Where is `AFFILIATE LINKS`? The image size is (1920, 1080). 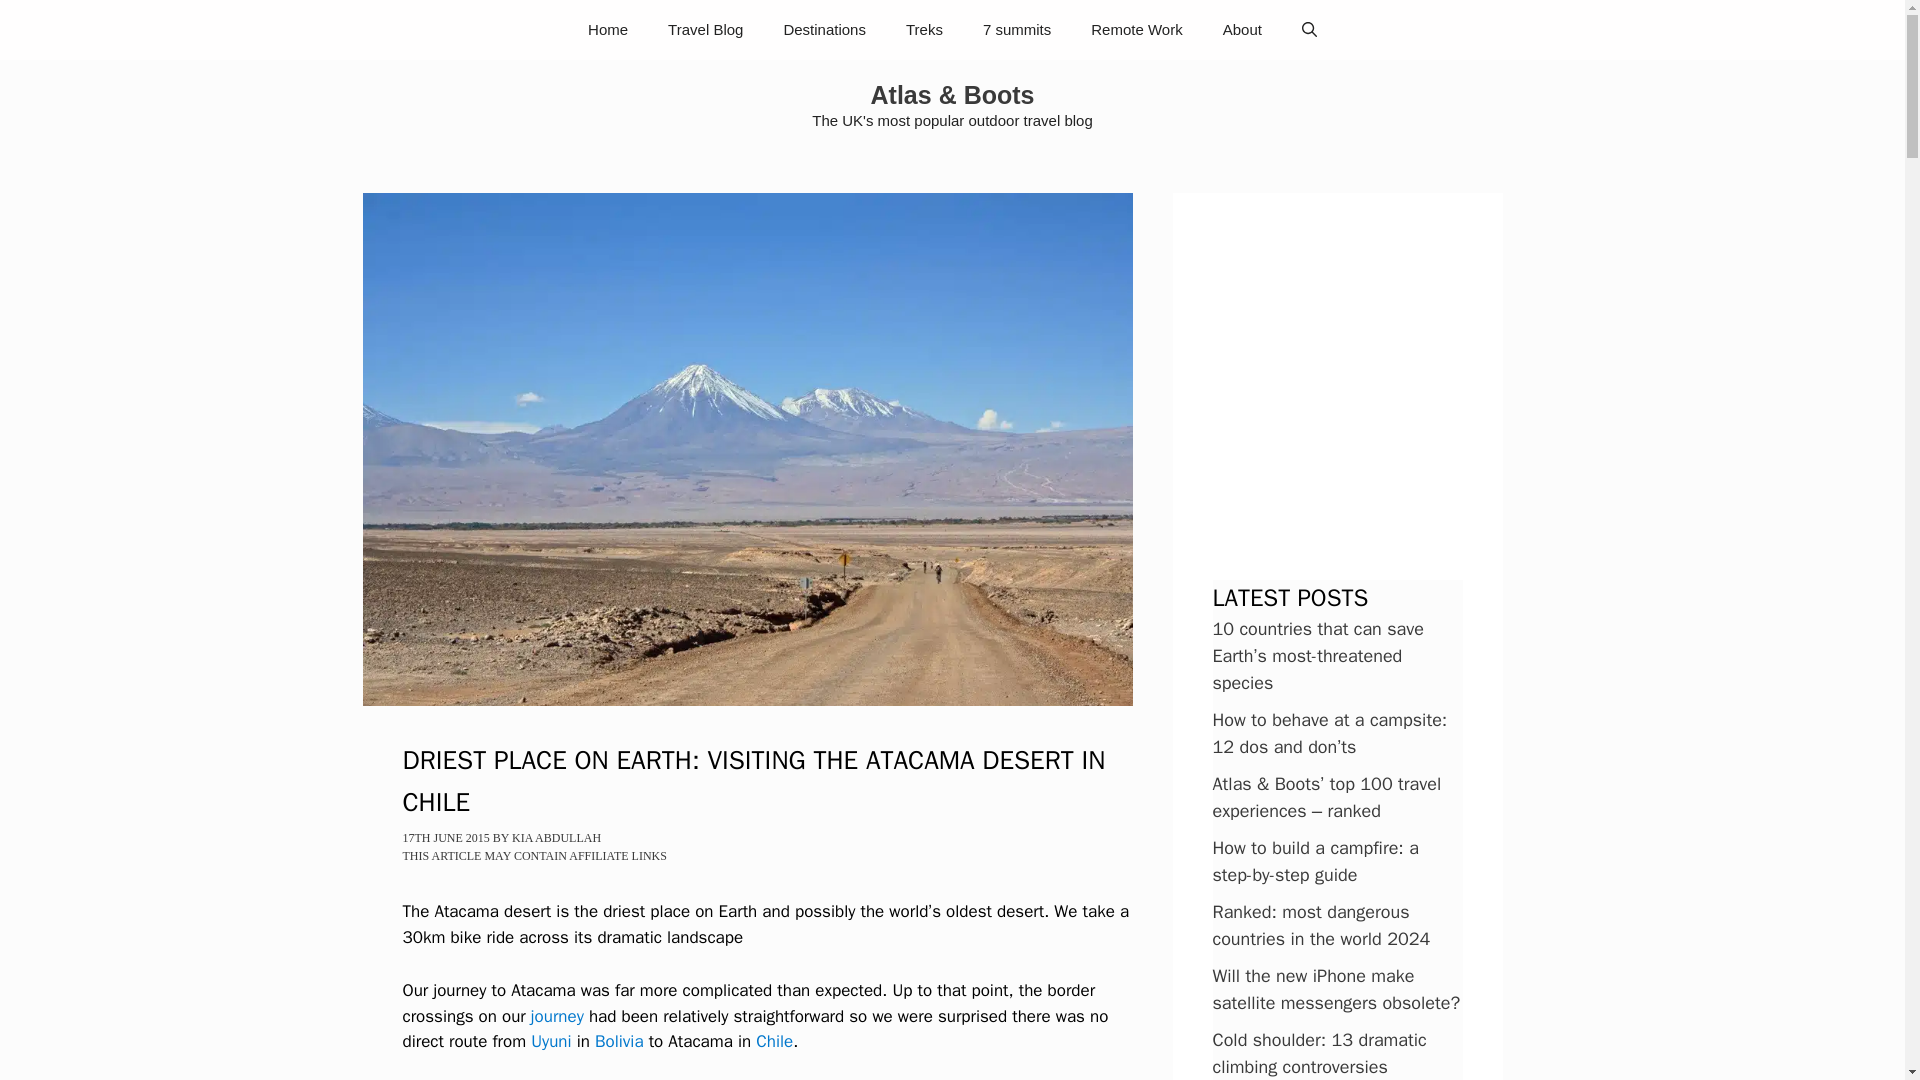 AFFILIATE LINKS is located at coordinates (617, 855).